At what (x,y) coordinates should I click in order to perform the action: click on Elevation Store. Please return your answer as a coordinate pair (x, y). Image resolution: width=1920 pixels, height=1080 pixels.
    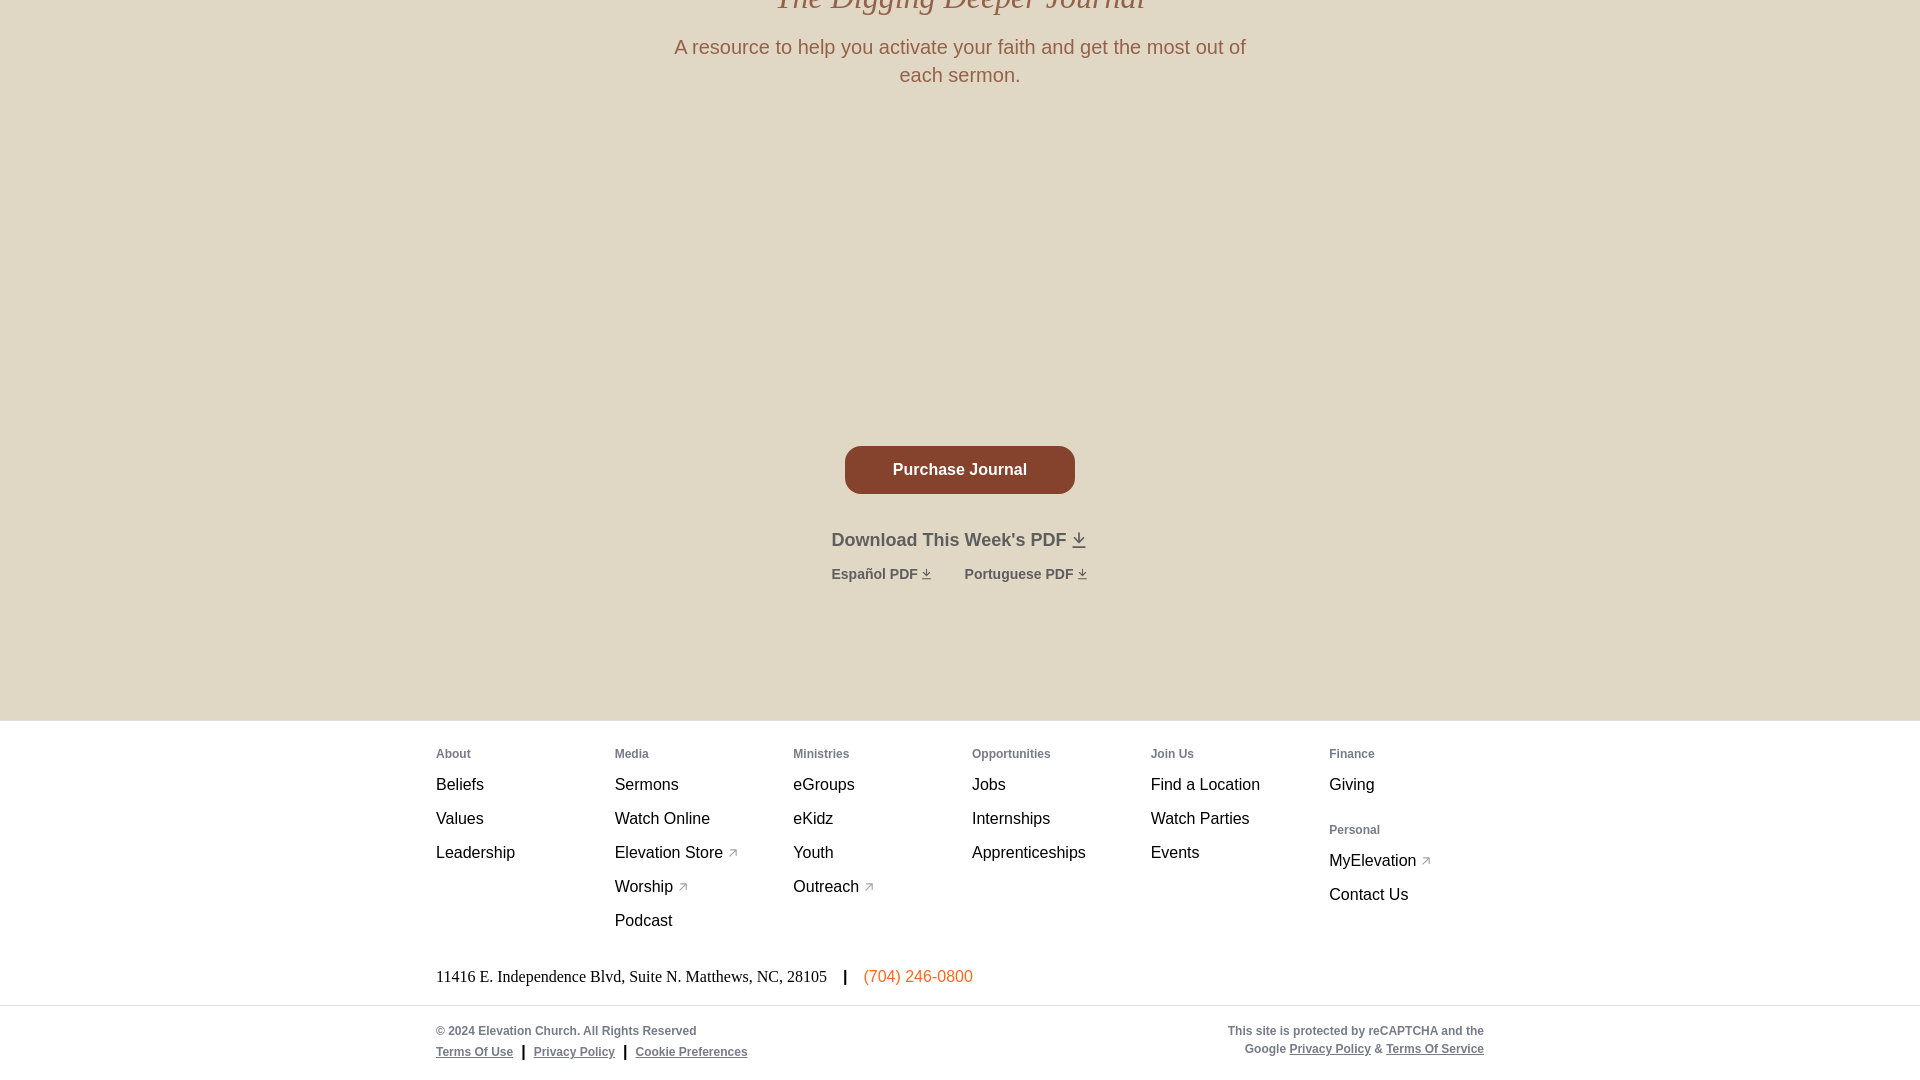
    Looking at the image, I should click on (676, 853).